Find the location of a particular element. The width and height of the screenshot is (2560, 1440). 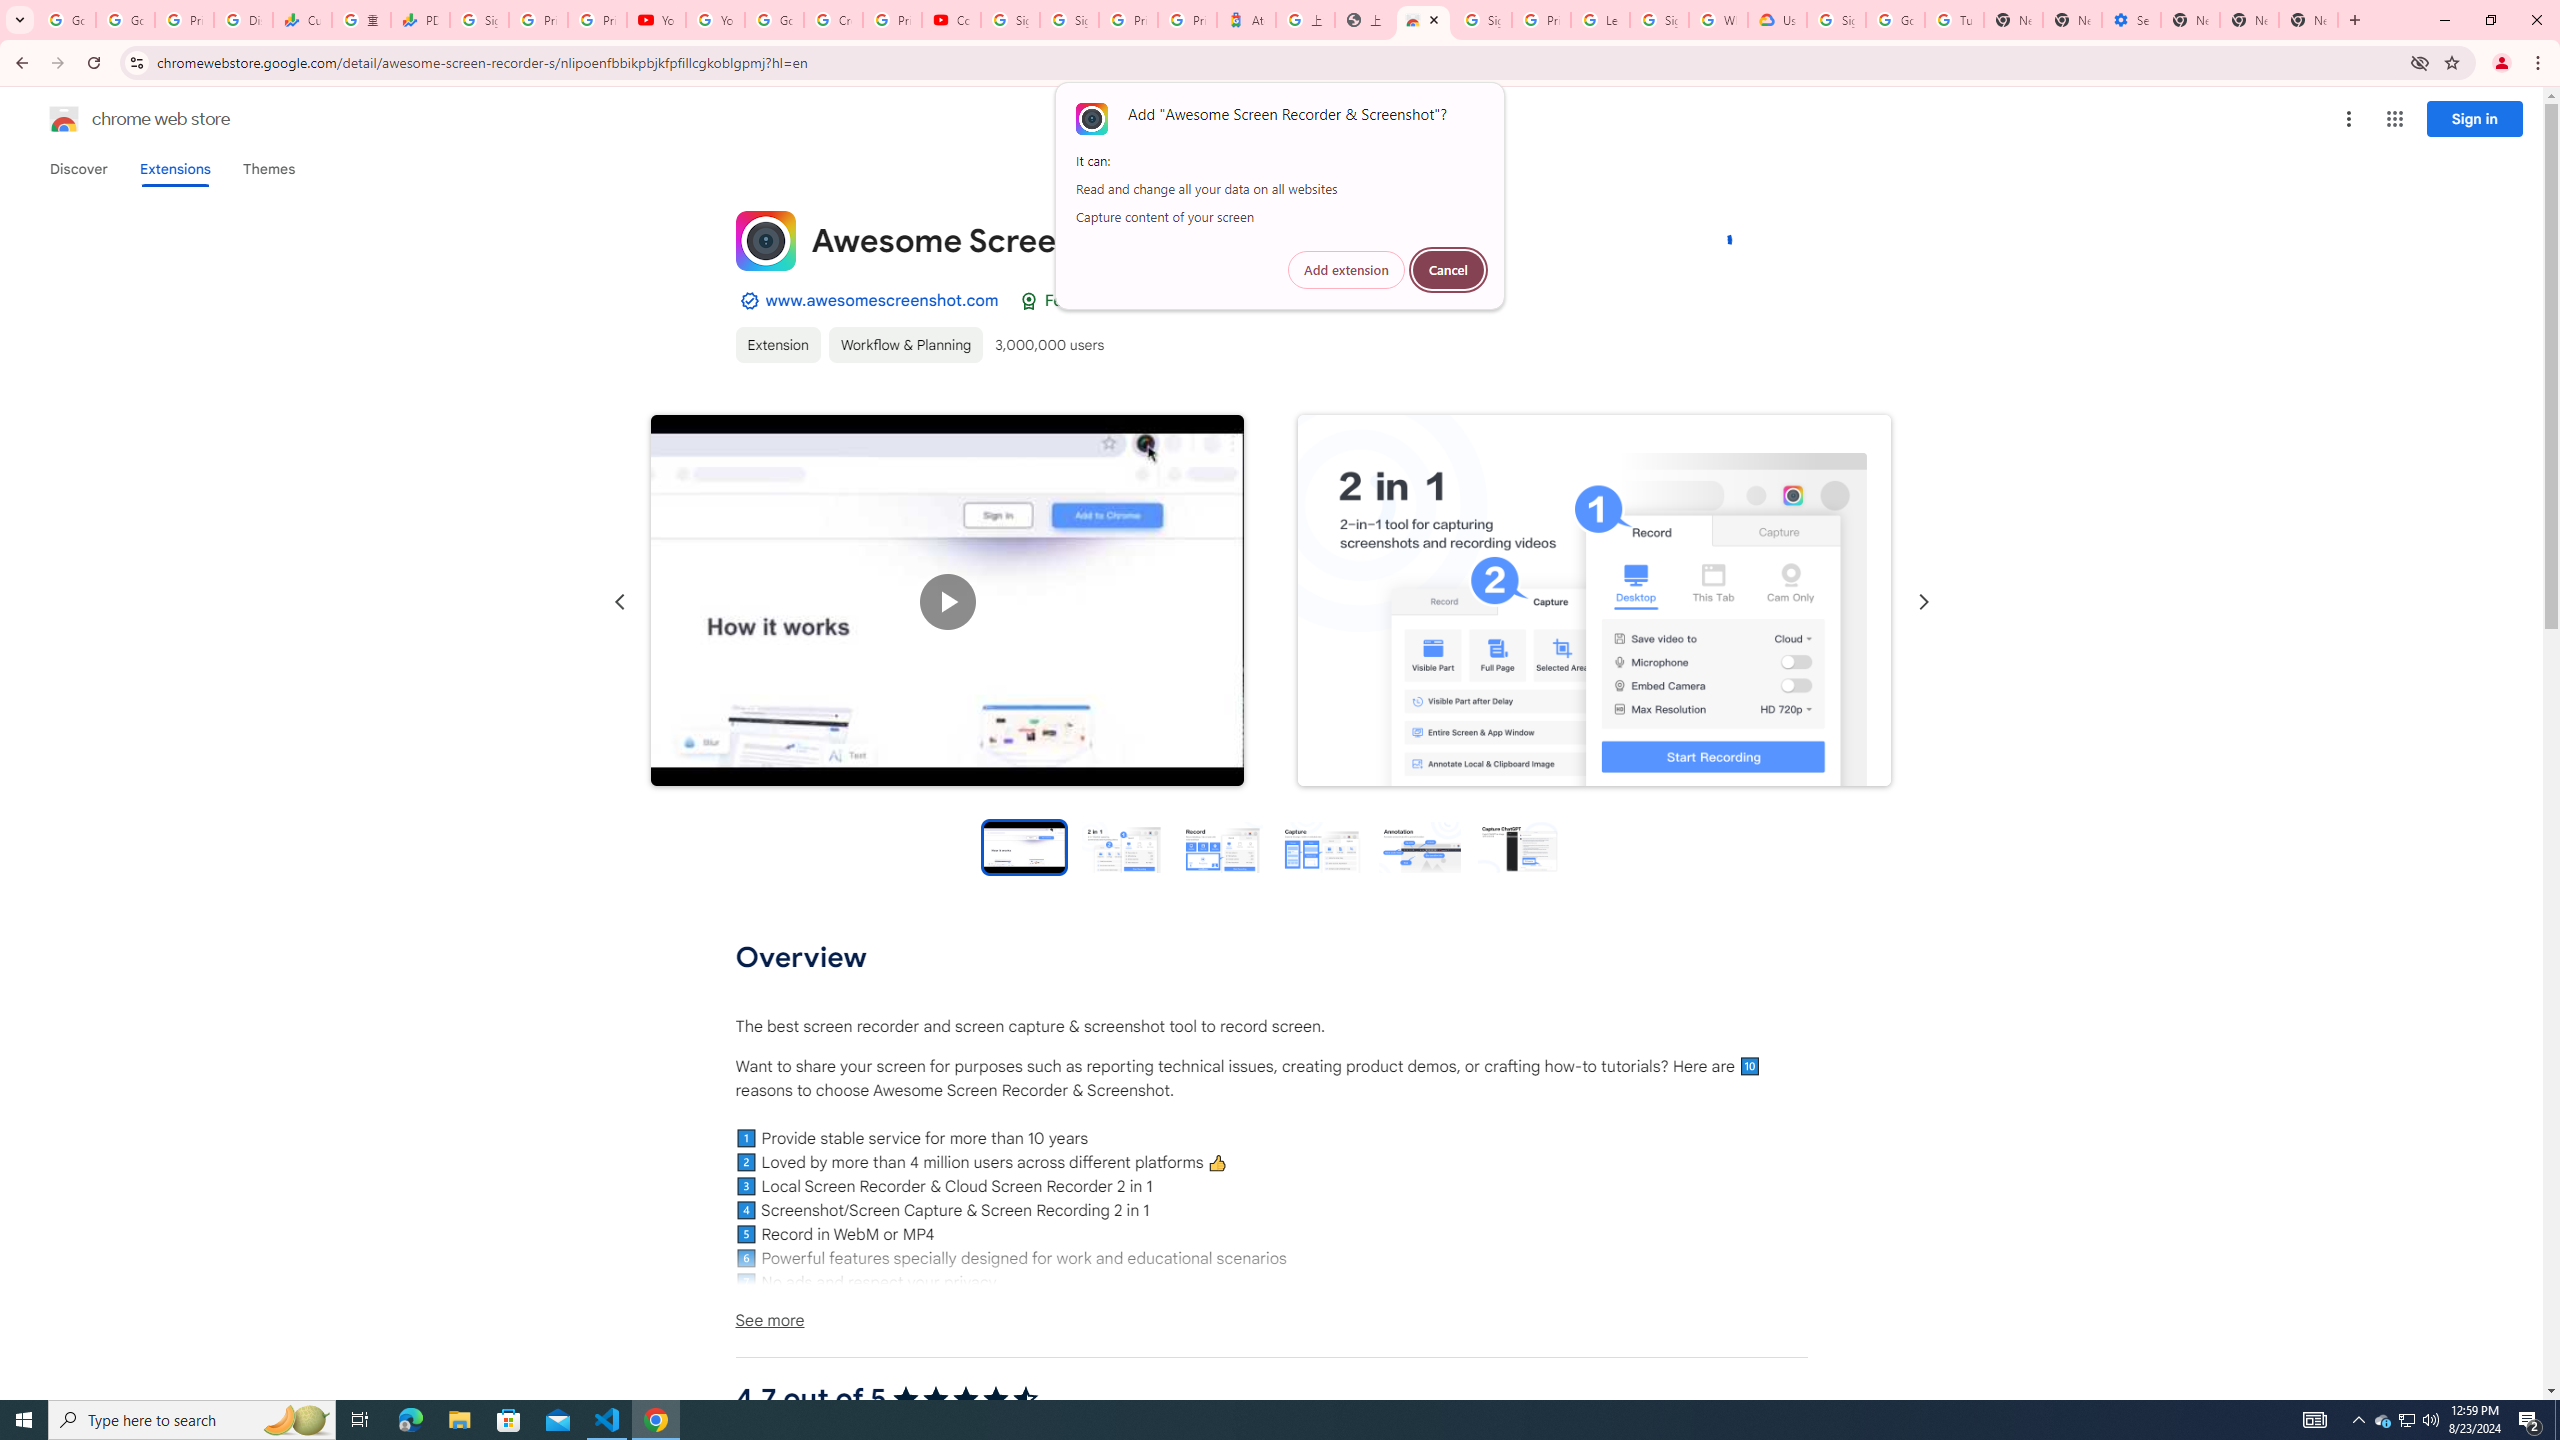

Preview slide 4 is located at coordinates (1320, 846).